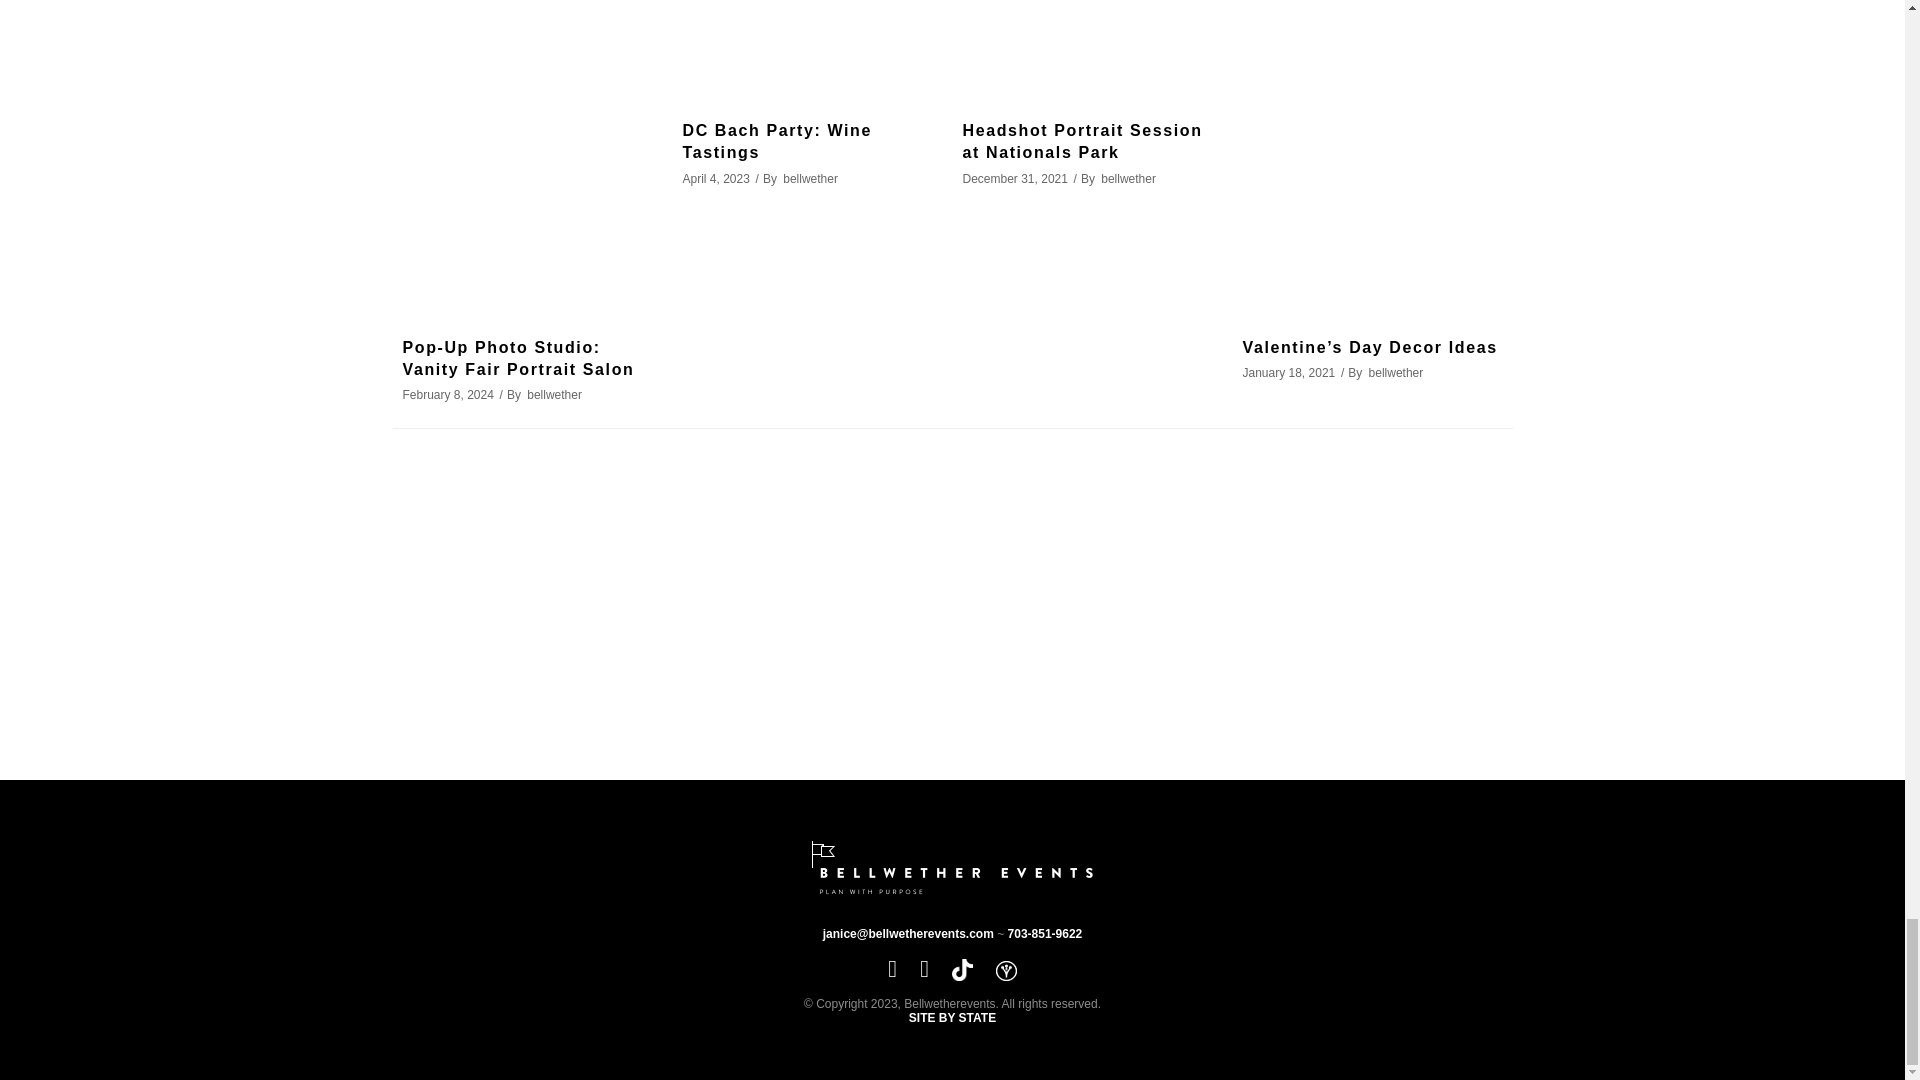 The image size is (1920, 1080). I want to click on Headshot Portrait Session at Nationals Park, so click(1091, 48).